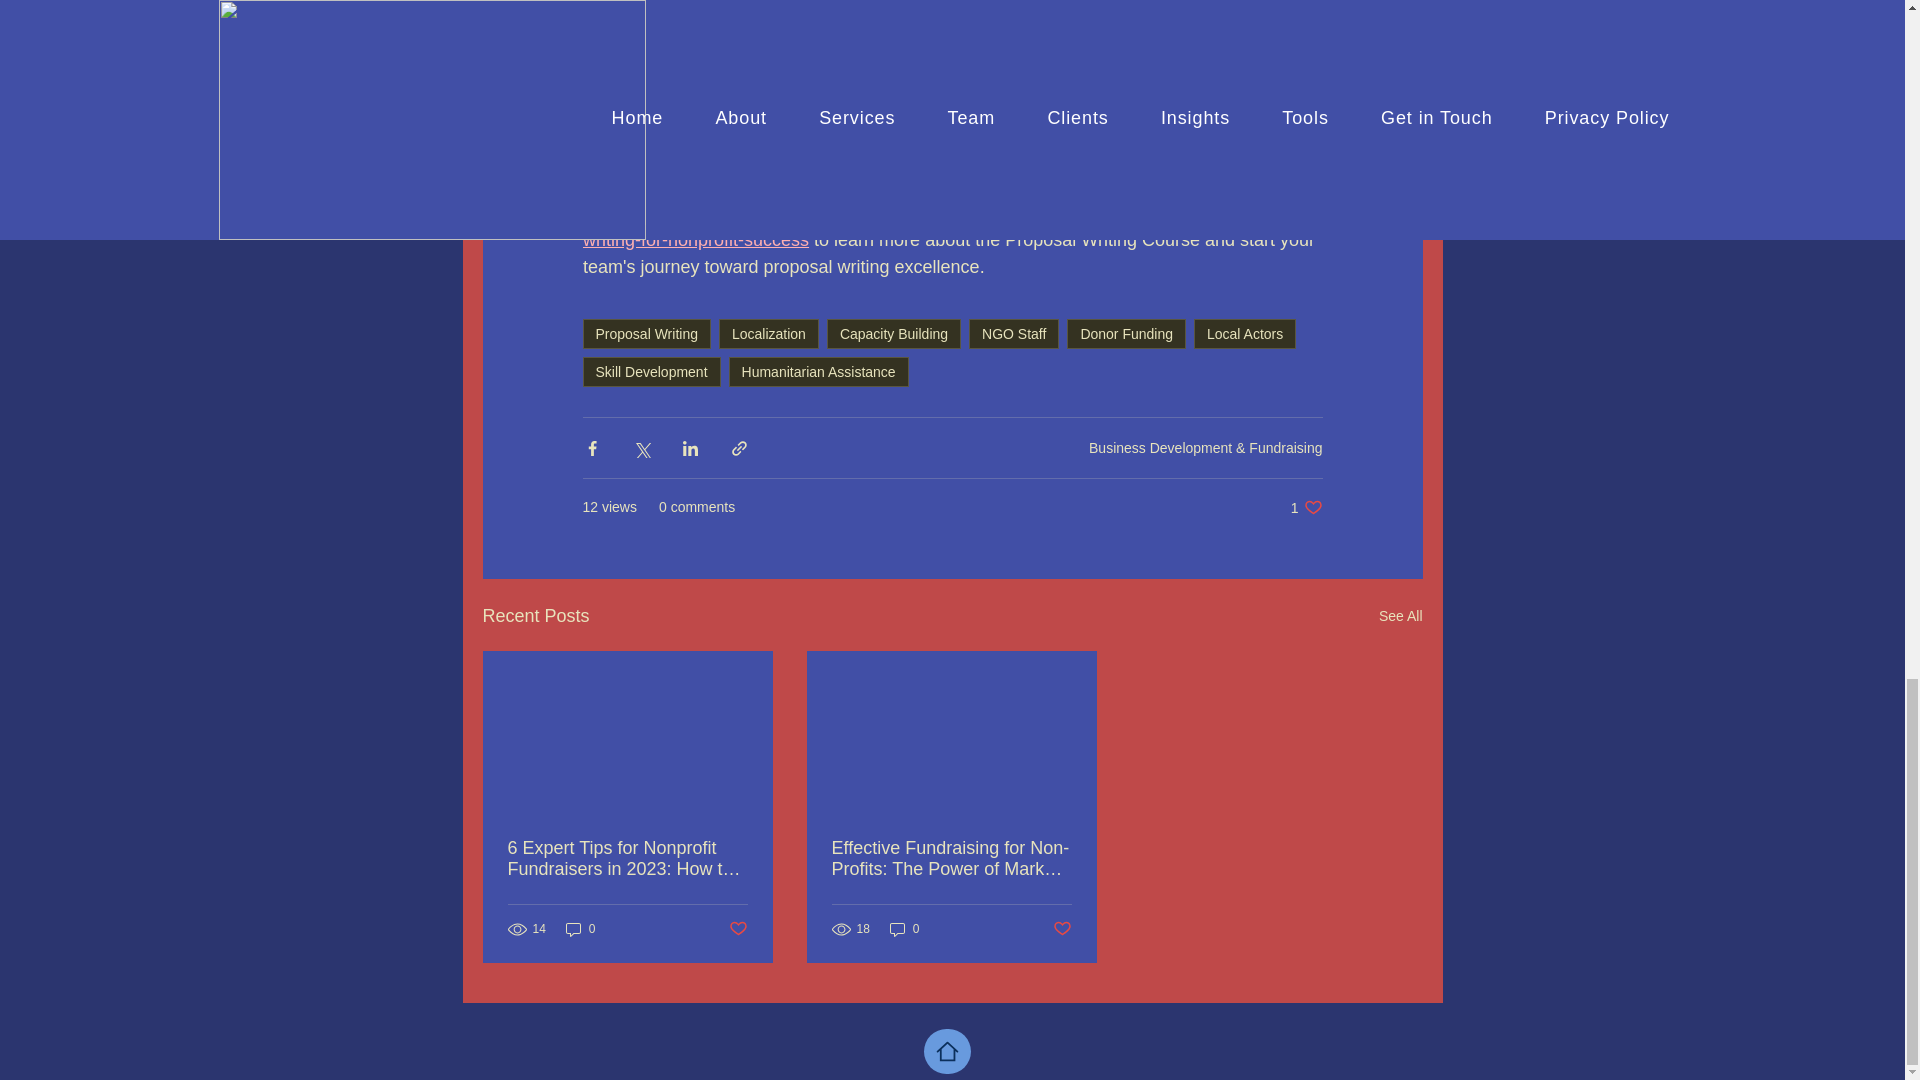 The image size is (1920, 1080). I want to click on 0, so click(1306, 507).